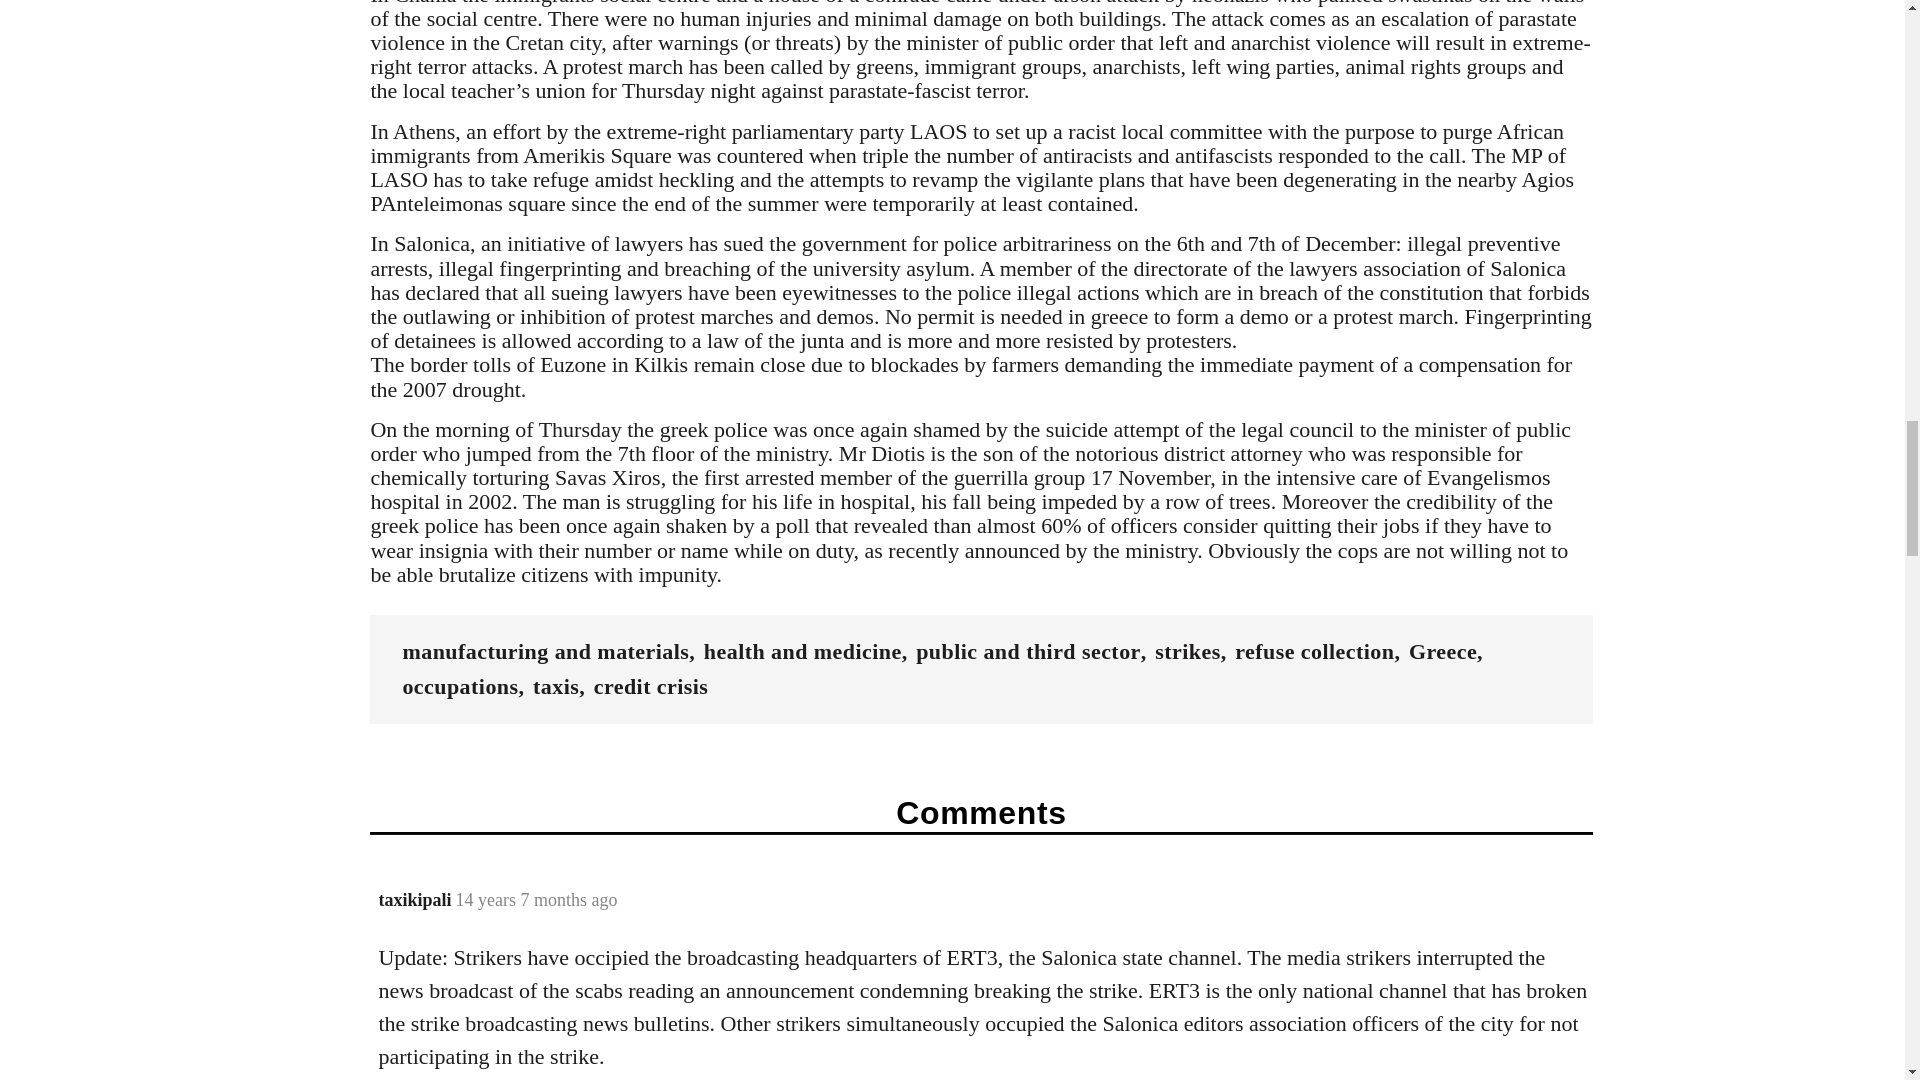 This screenshot has height=1080, width=1920. What do you see at coordinates (1028, 652) in the screenshot?
I see `public and third sector` at bounding box center [1028, 652].